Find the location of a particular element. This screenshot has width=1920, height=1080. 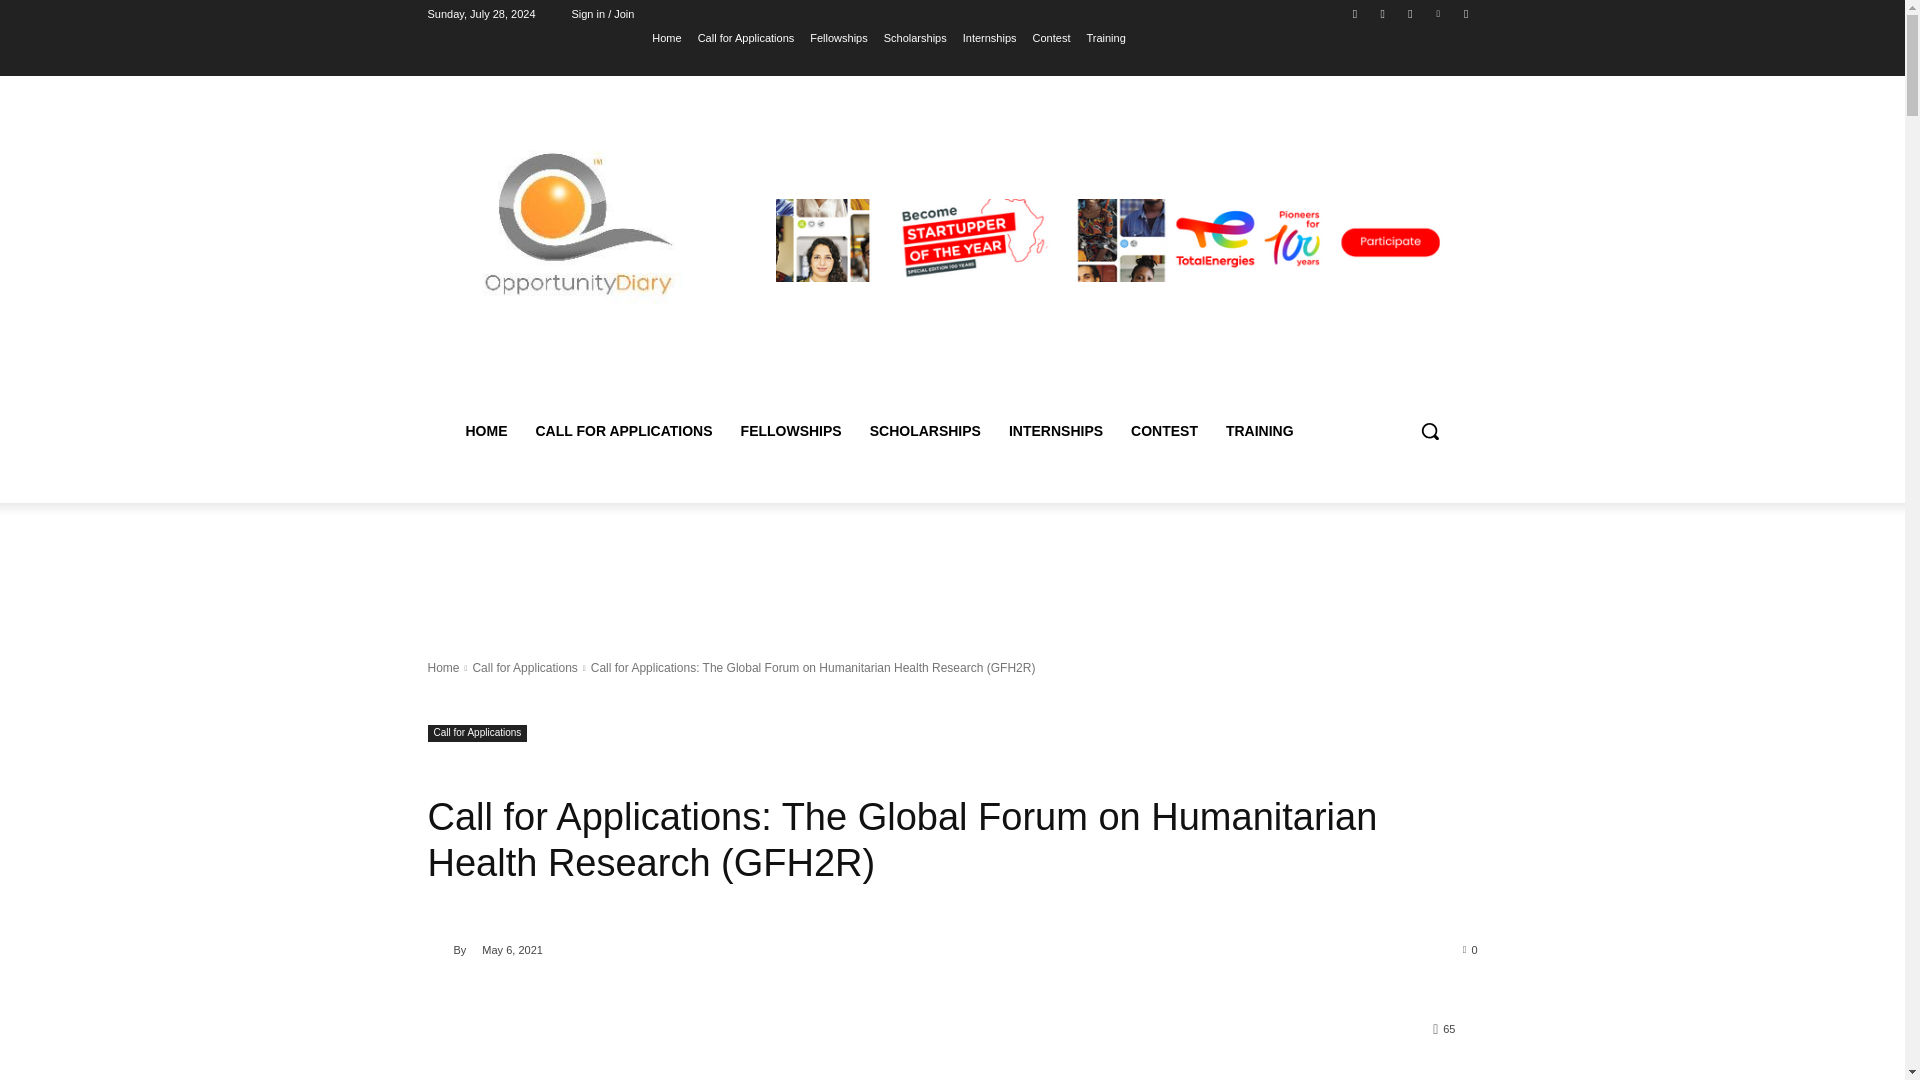

Twitter is located at coordinates (1410, 13).